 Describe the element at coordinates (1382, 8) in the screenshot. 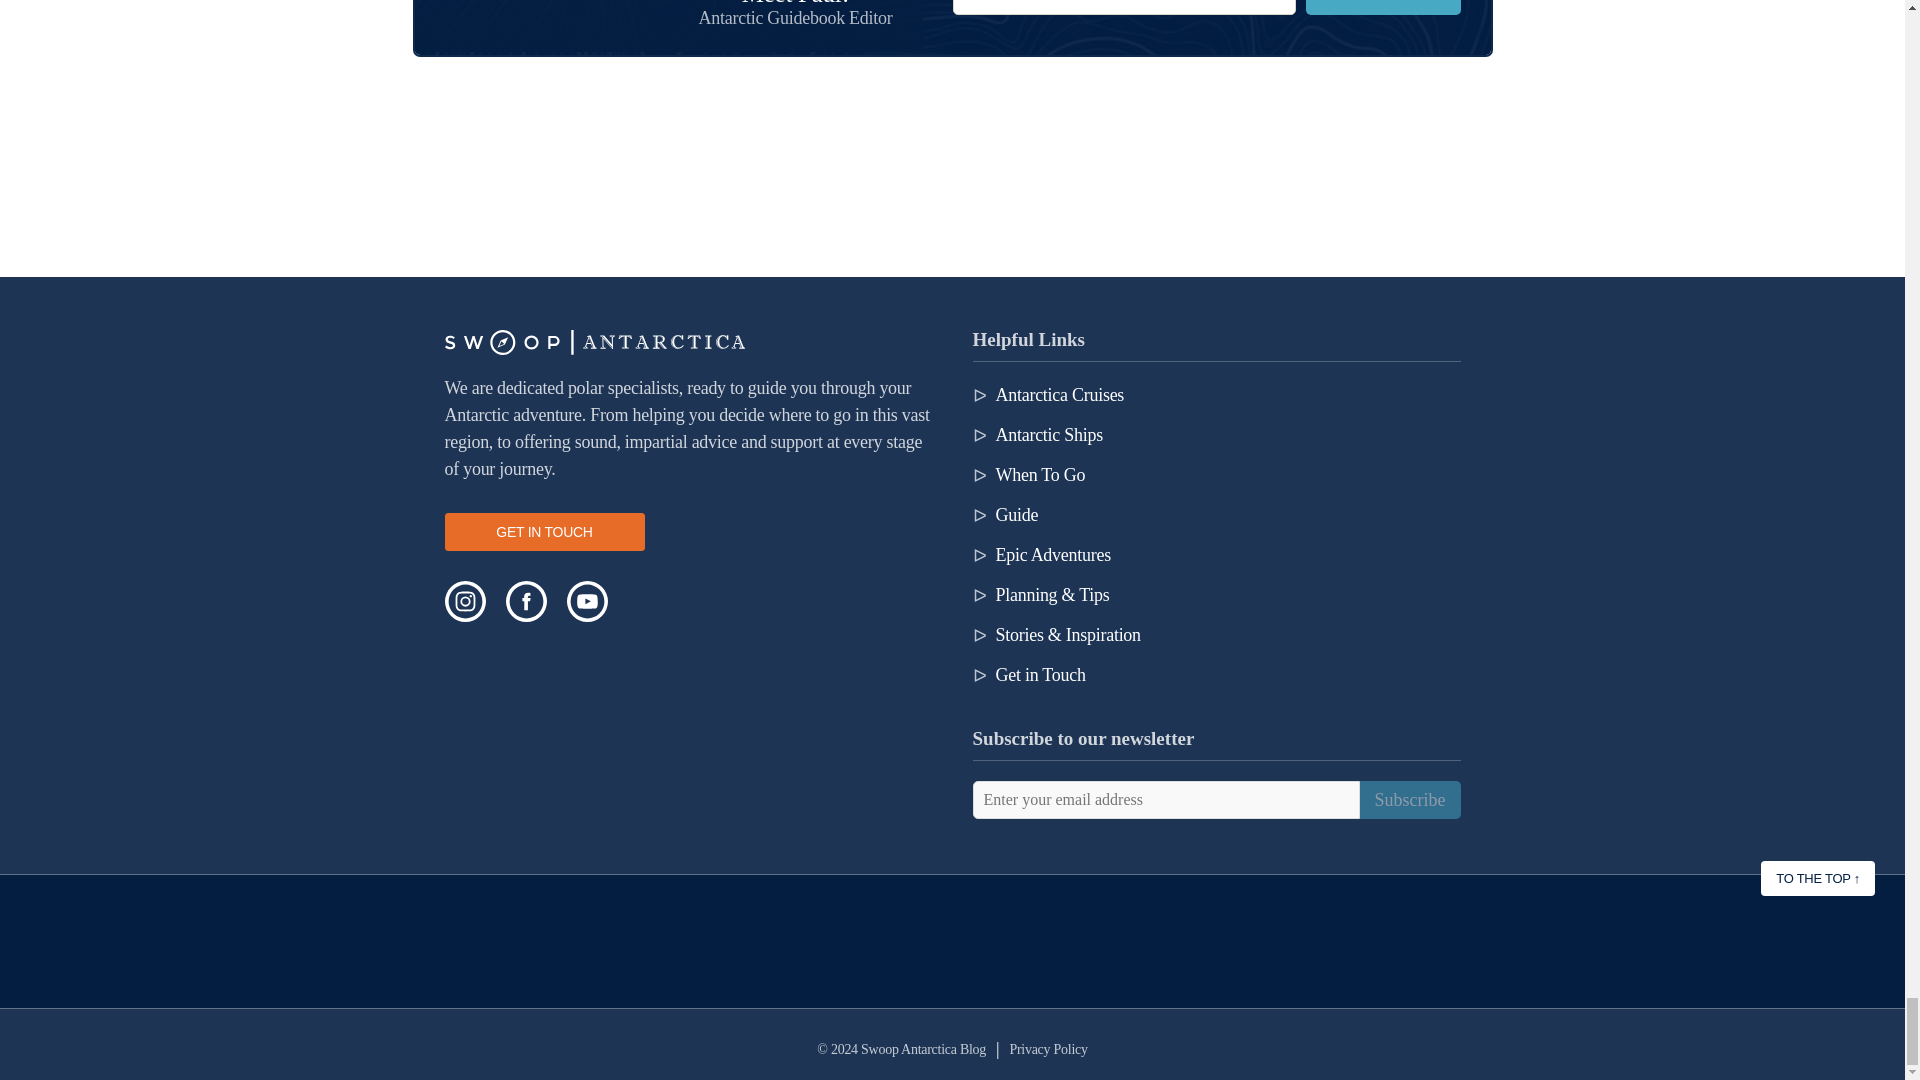

I see `Subscribe` at that location.